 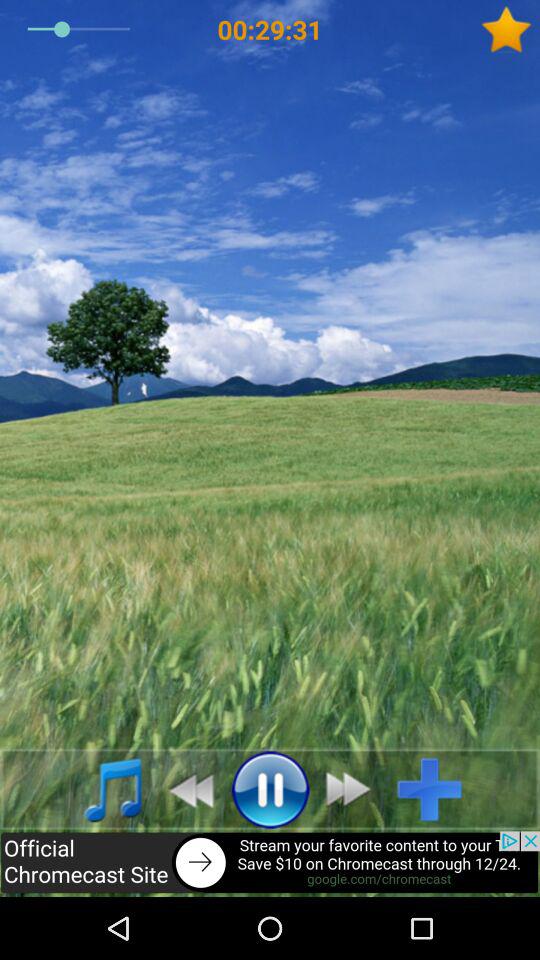 What do you see at coordinates (438, 789) in the screenshot?
I see `add music` at bounding box center [438, 789].